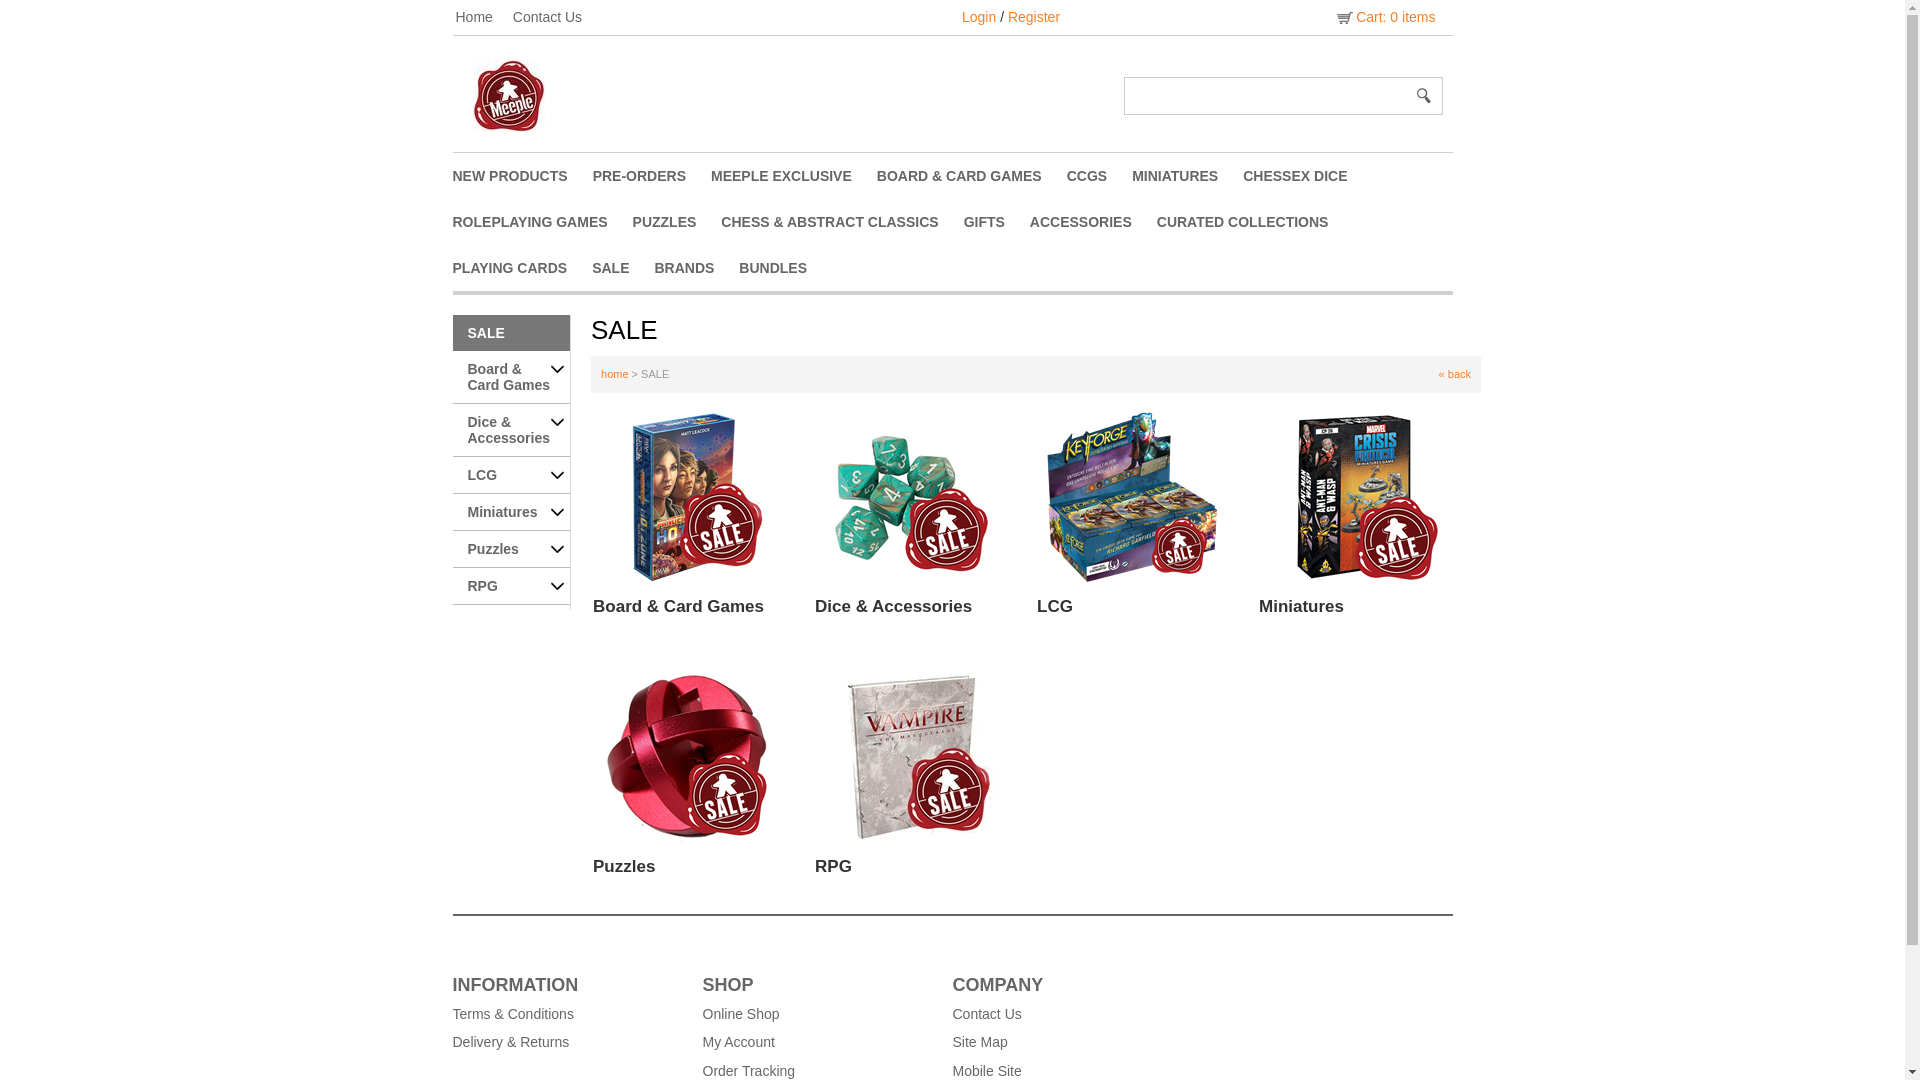 The width and height of the screenshot is (1920, 1080). Describe the element at coordinates (1100, 176) in the screenshot. I see `CCGS` at that location.